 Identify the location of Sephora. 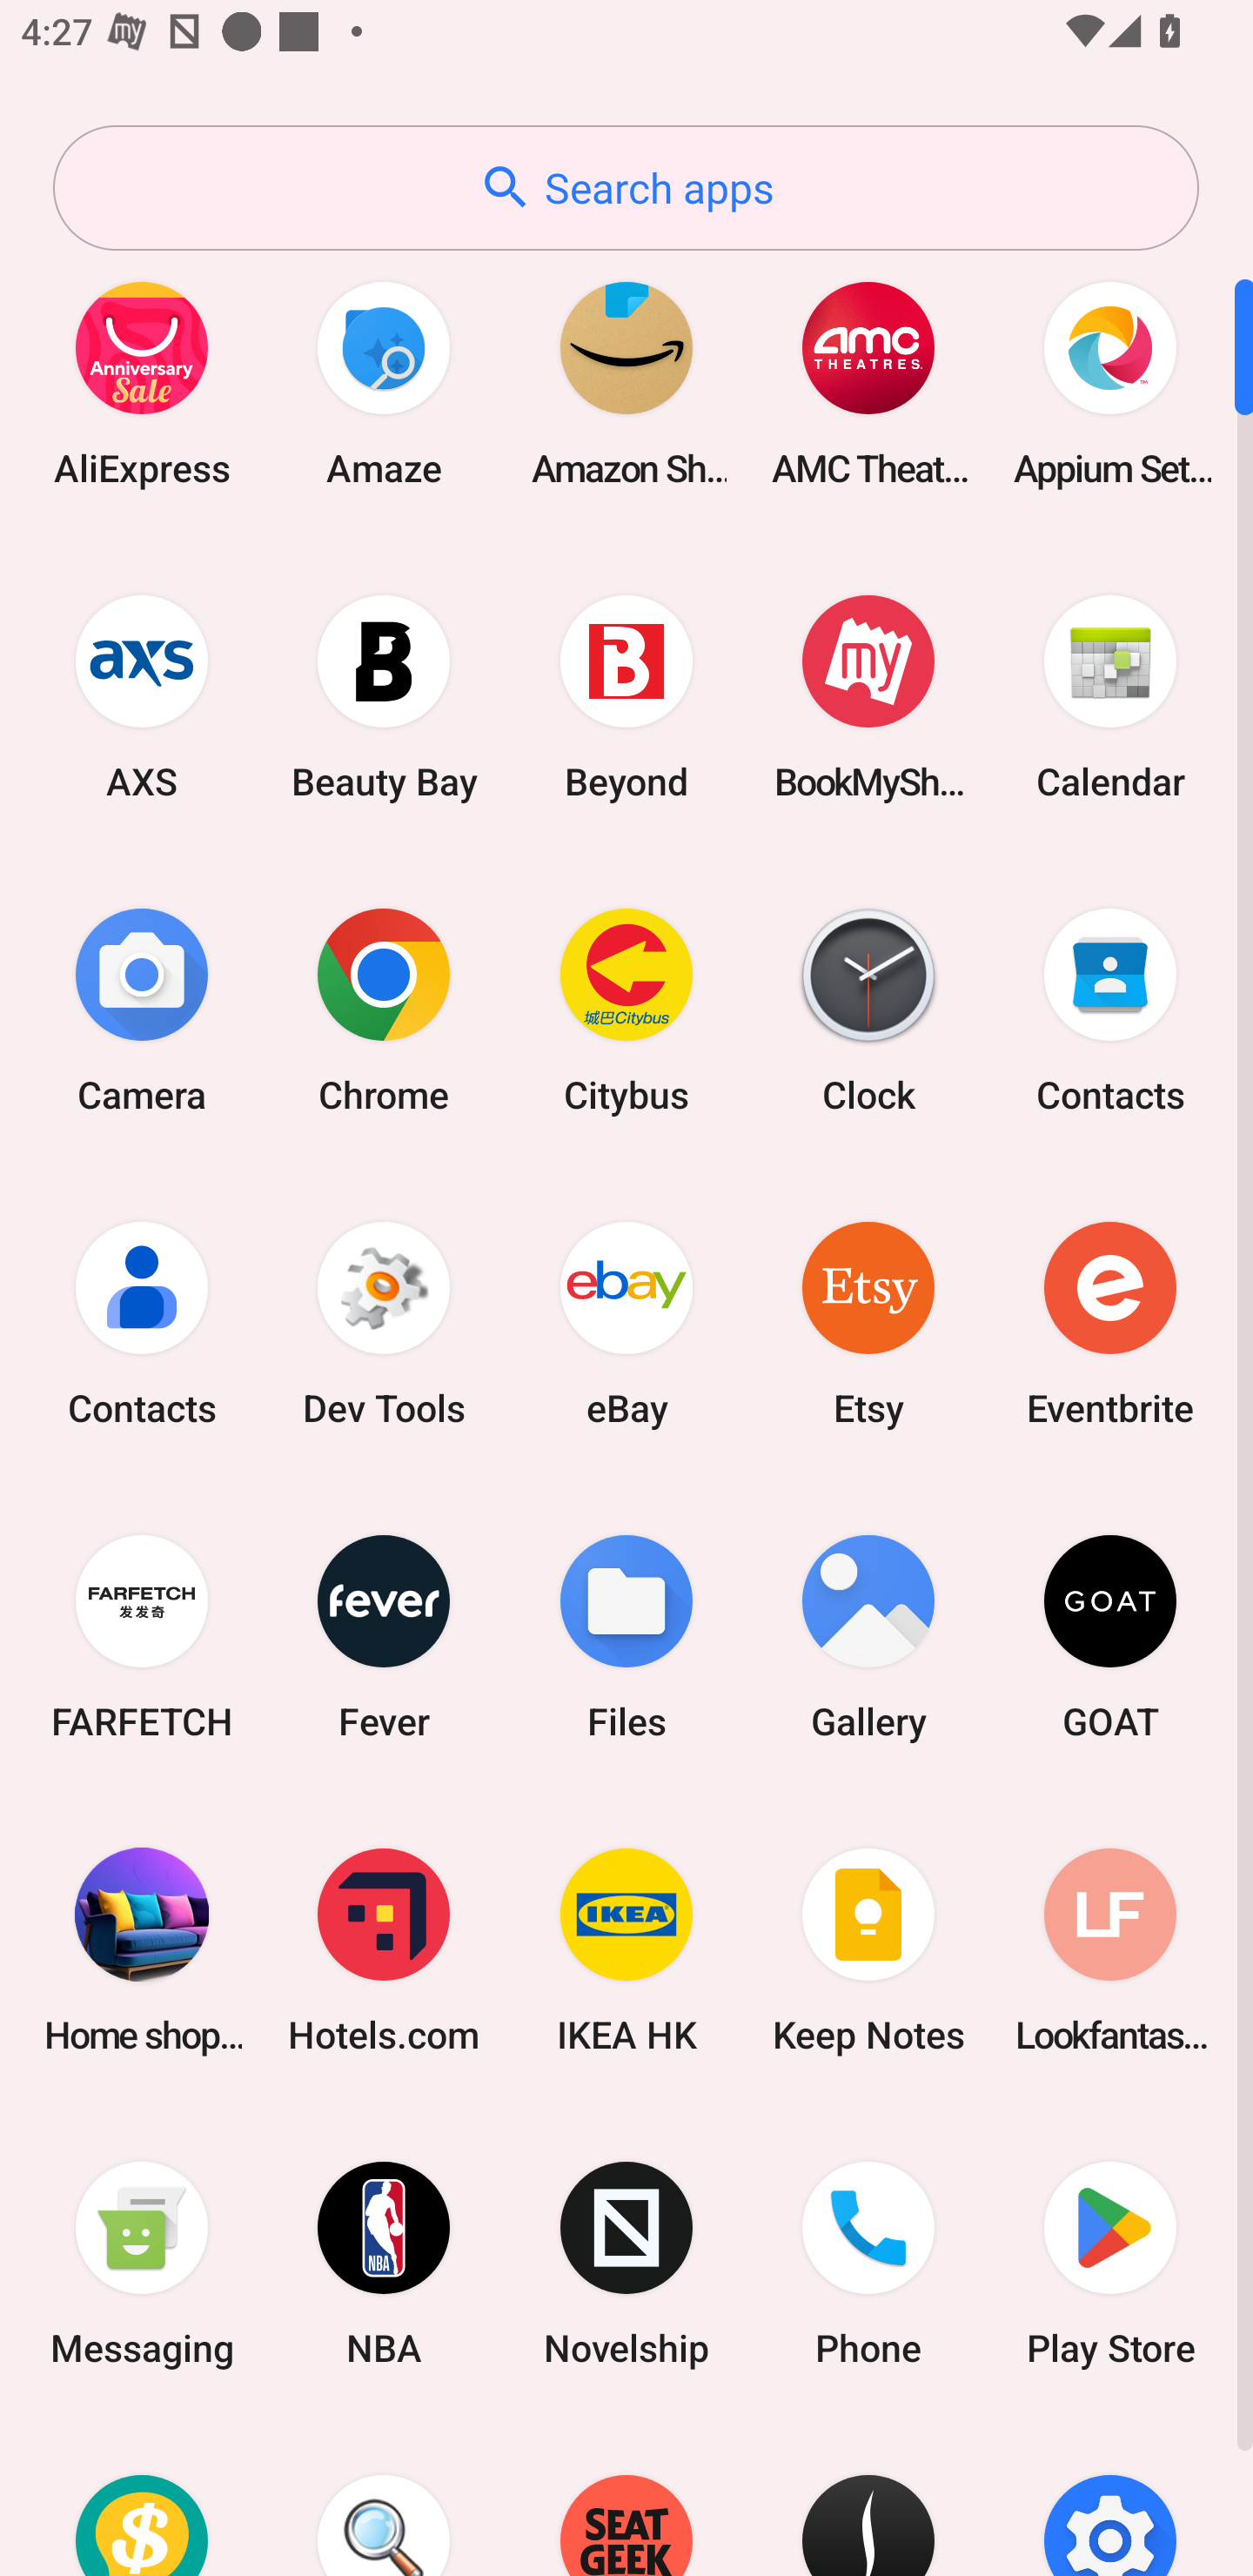
(868, 2499).